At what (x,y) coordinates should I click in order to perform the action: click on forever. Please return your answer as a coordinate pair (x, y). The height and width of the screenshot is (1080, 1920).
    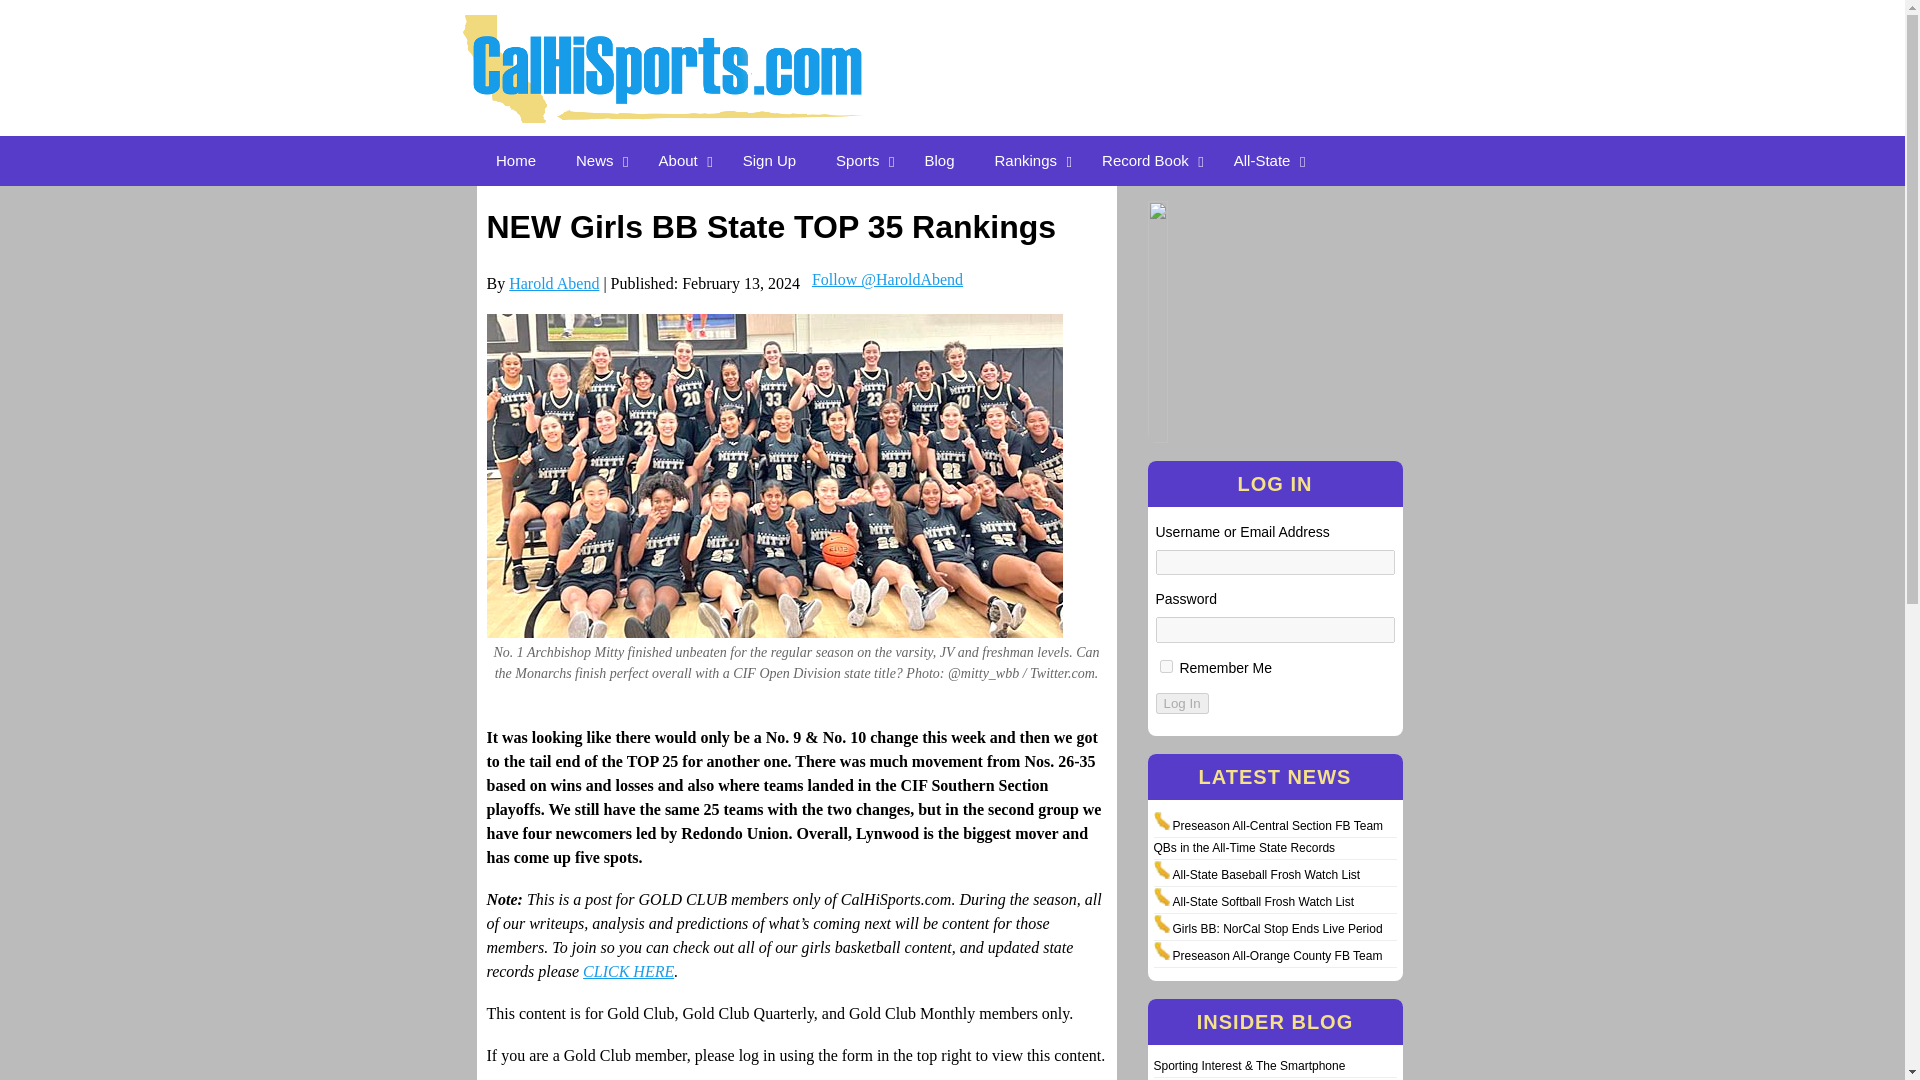
    Looking at the image, I should click on (1166, 666).